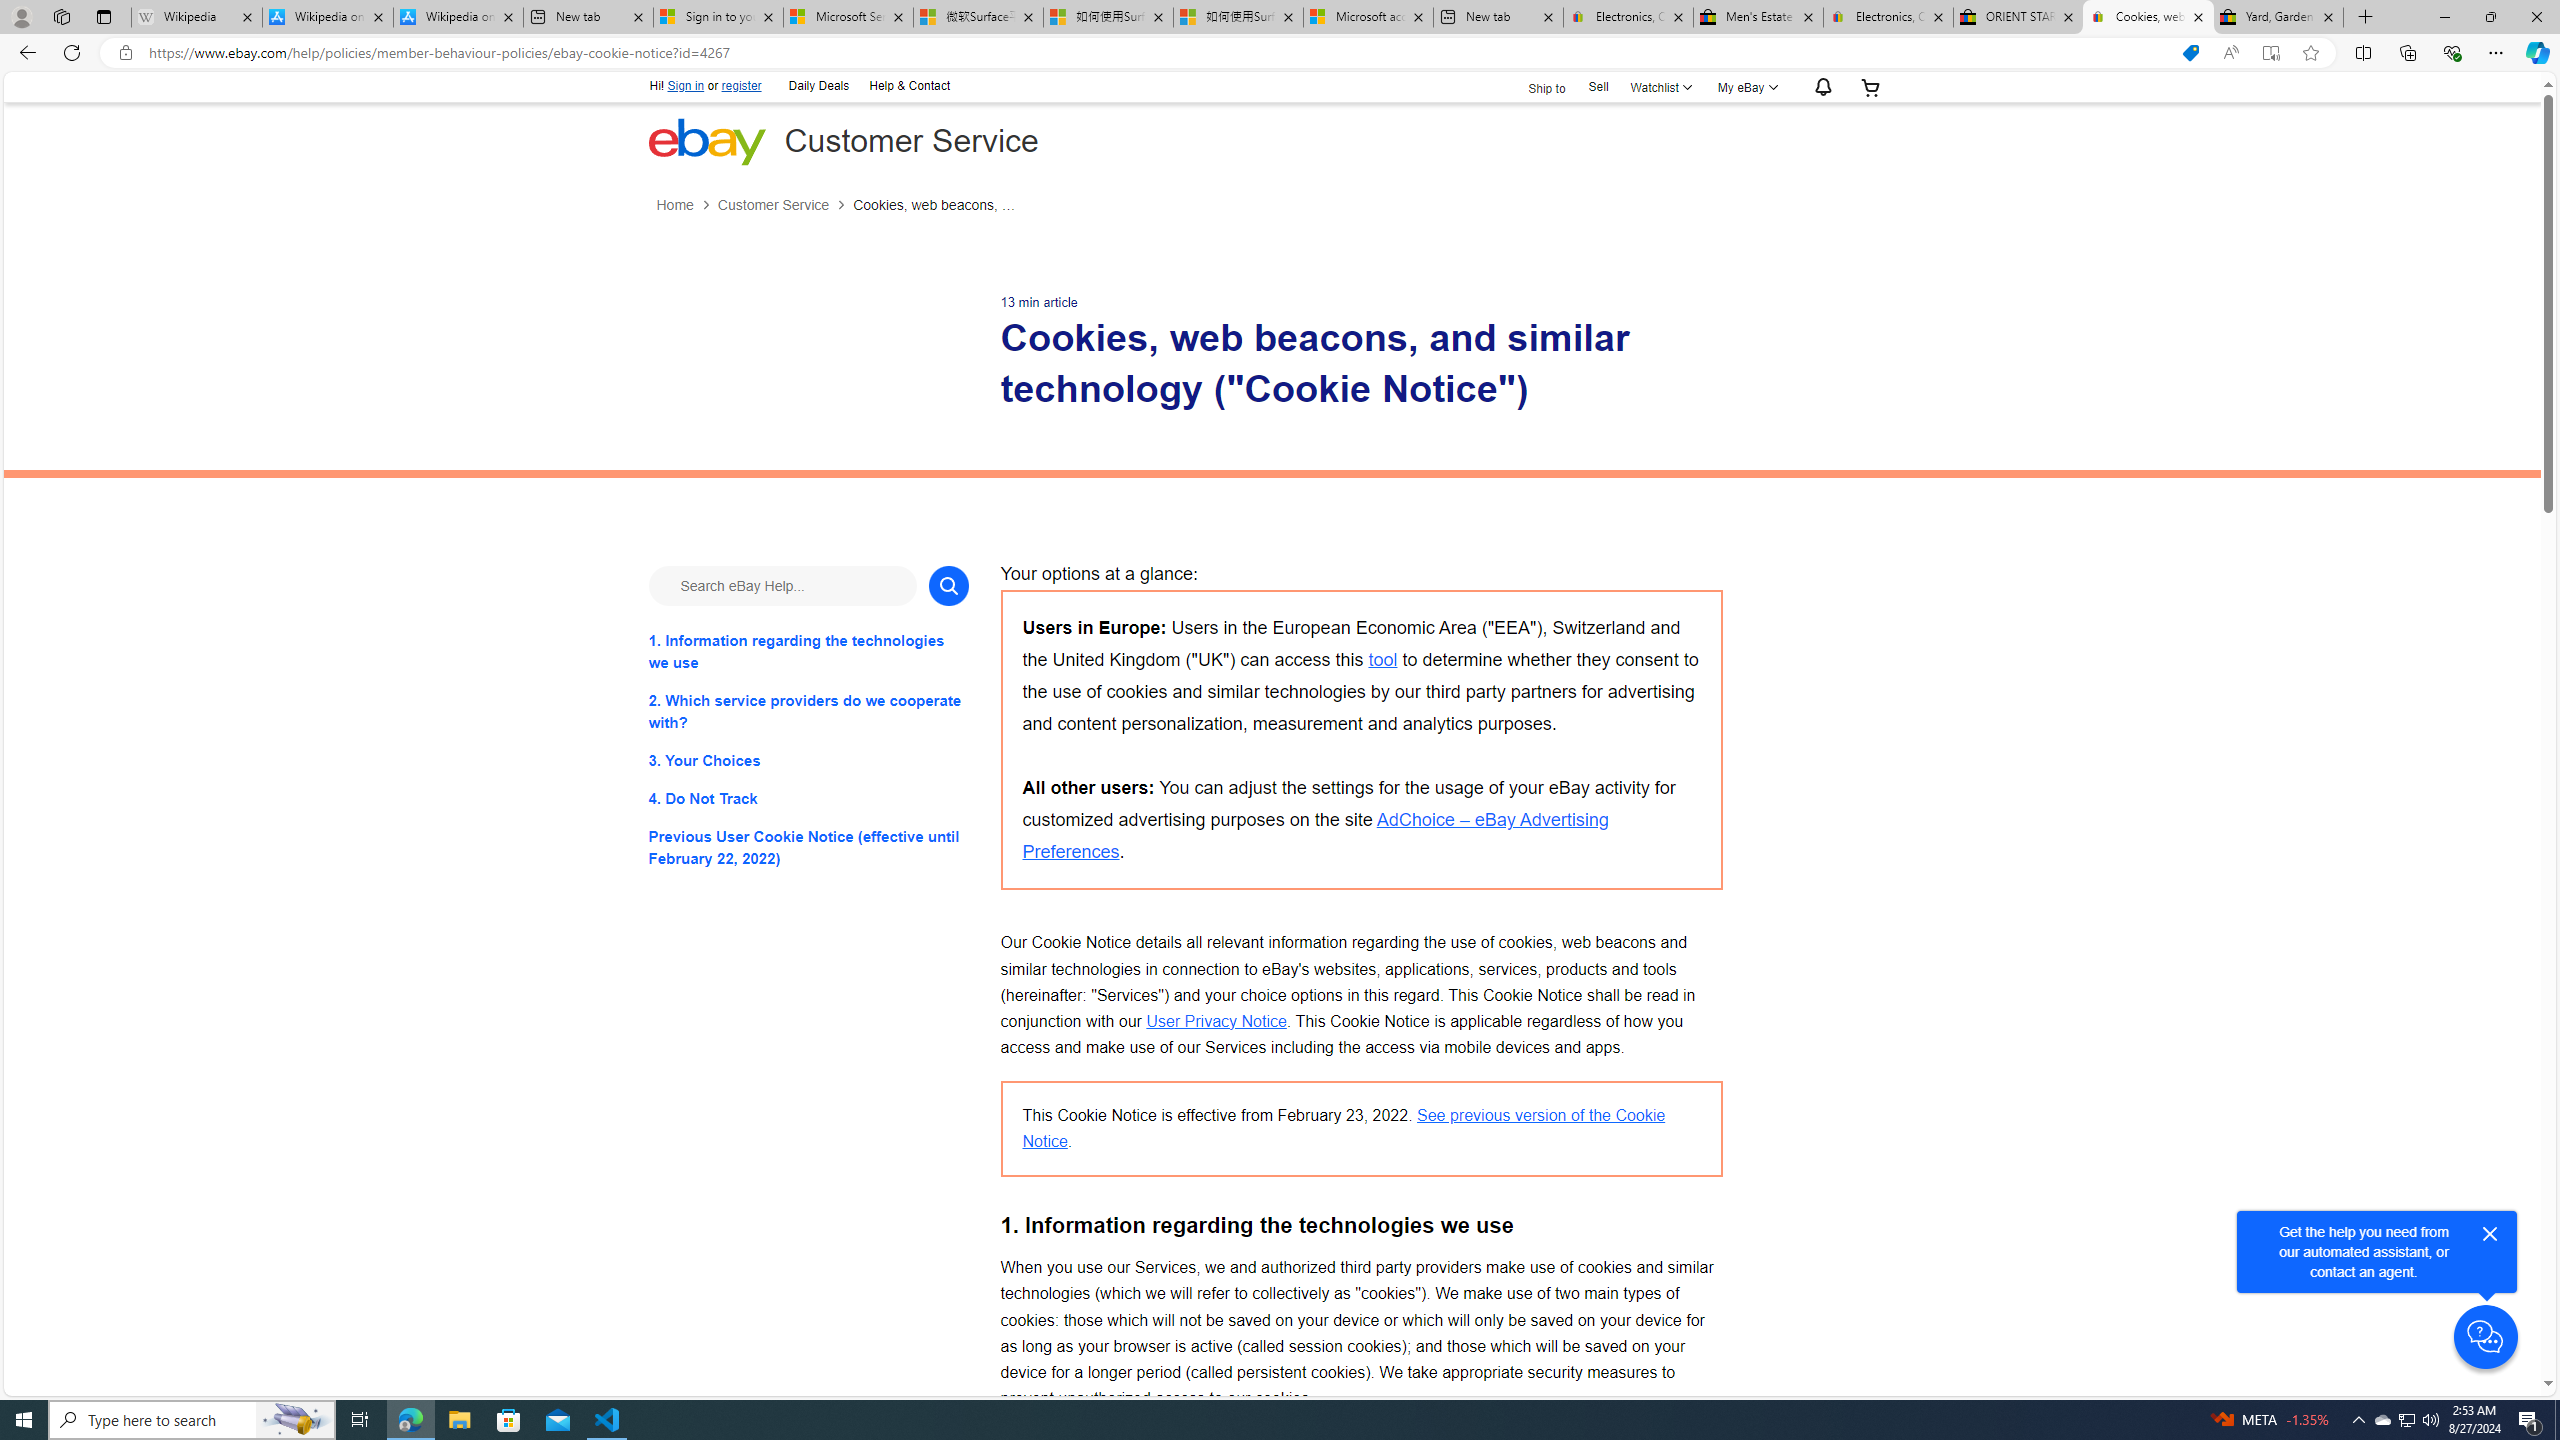 This screenshot has width=2560, height=1440. Describe the element at coordinates (786, 206) in the screenshot. I see `Customer Service` at that location.